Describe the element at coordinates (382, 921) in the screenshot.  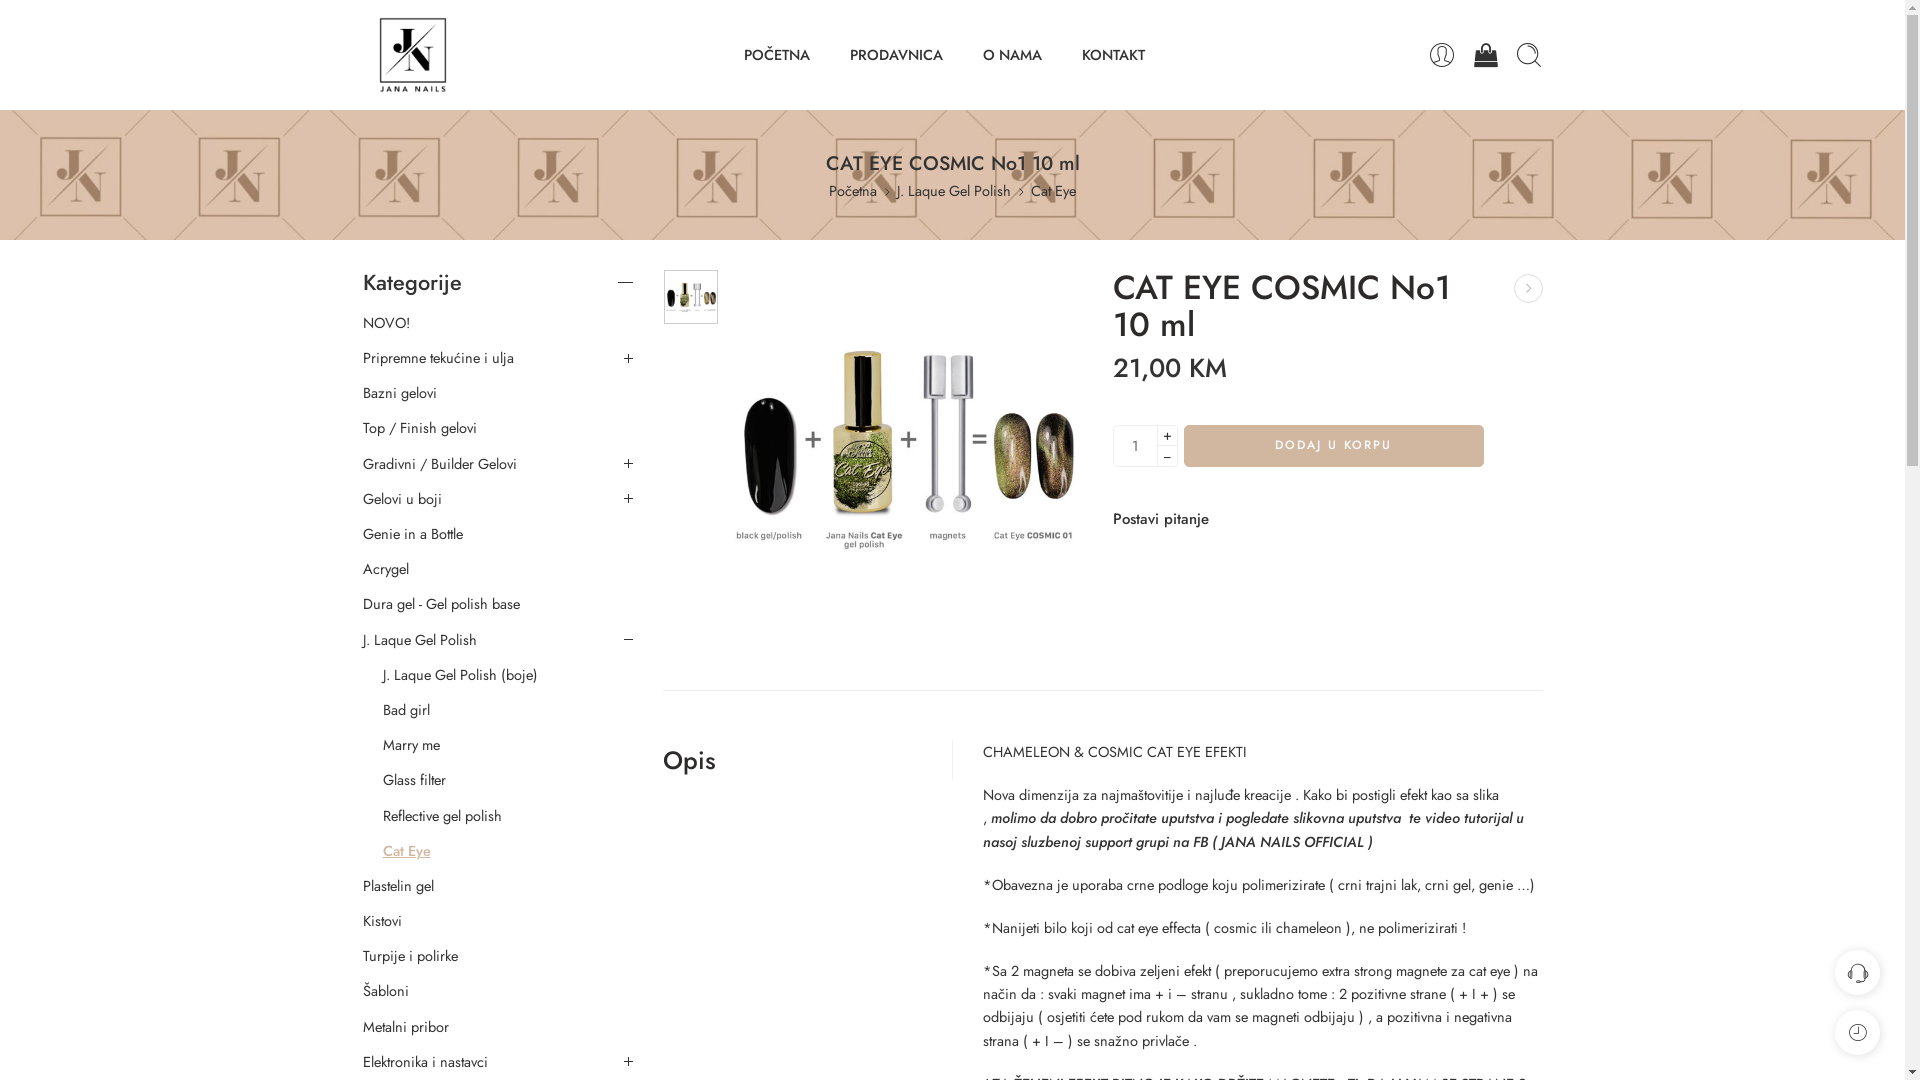
I see `Kistovi` at that location.